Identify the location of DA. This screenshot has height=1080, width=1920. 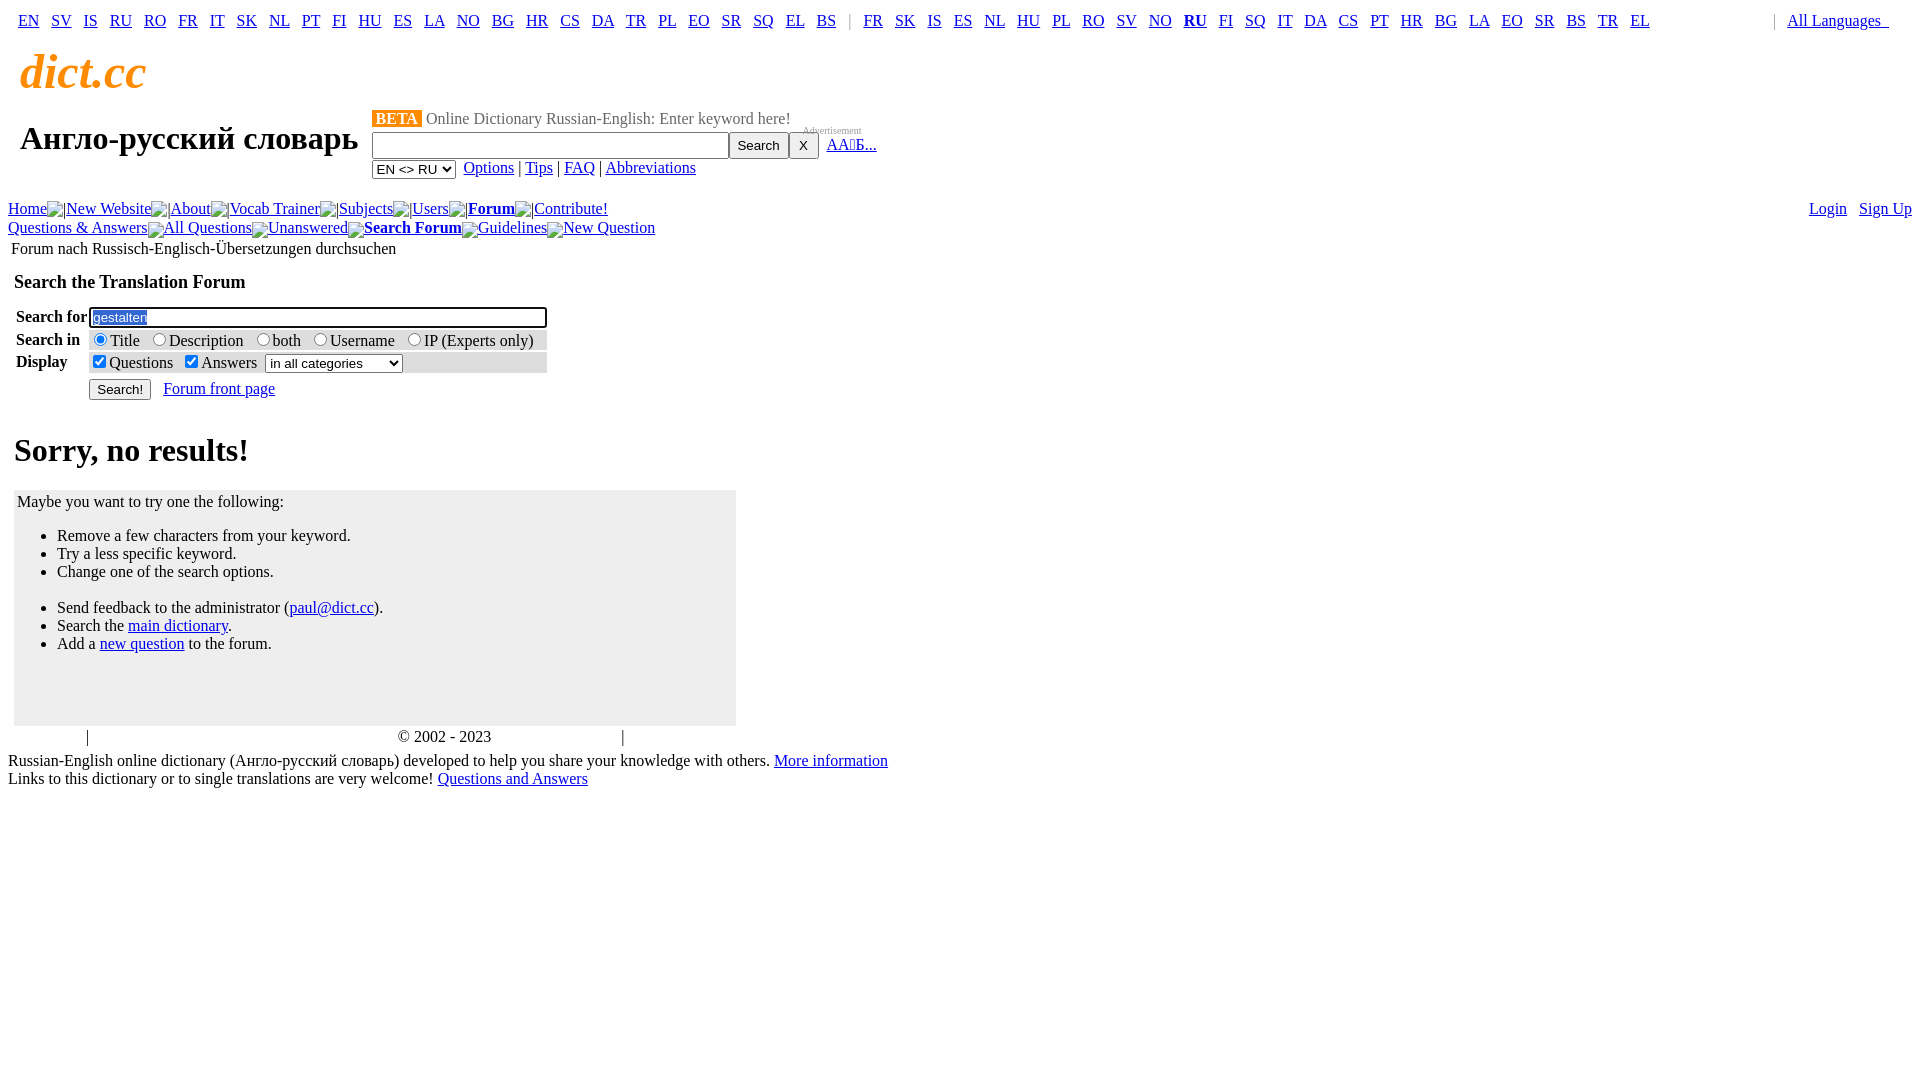
(603, 20).